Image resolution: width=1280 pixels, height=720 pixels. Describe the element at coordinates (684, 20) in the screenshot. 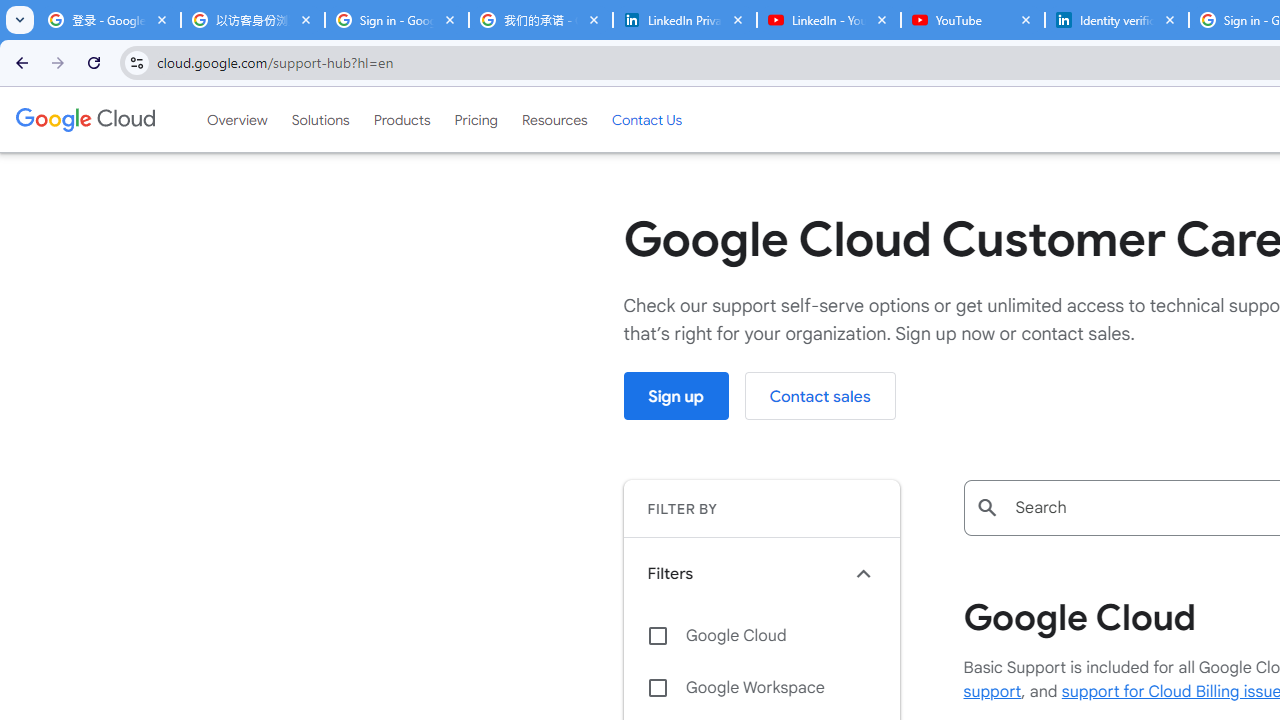

I see `LinkedIn Privacy Policy` at that location.